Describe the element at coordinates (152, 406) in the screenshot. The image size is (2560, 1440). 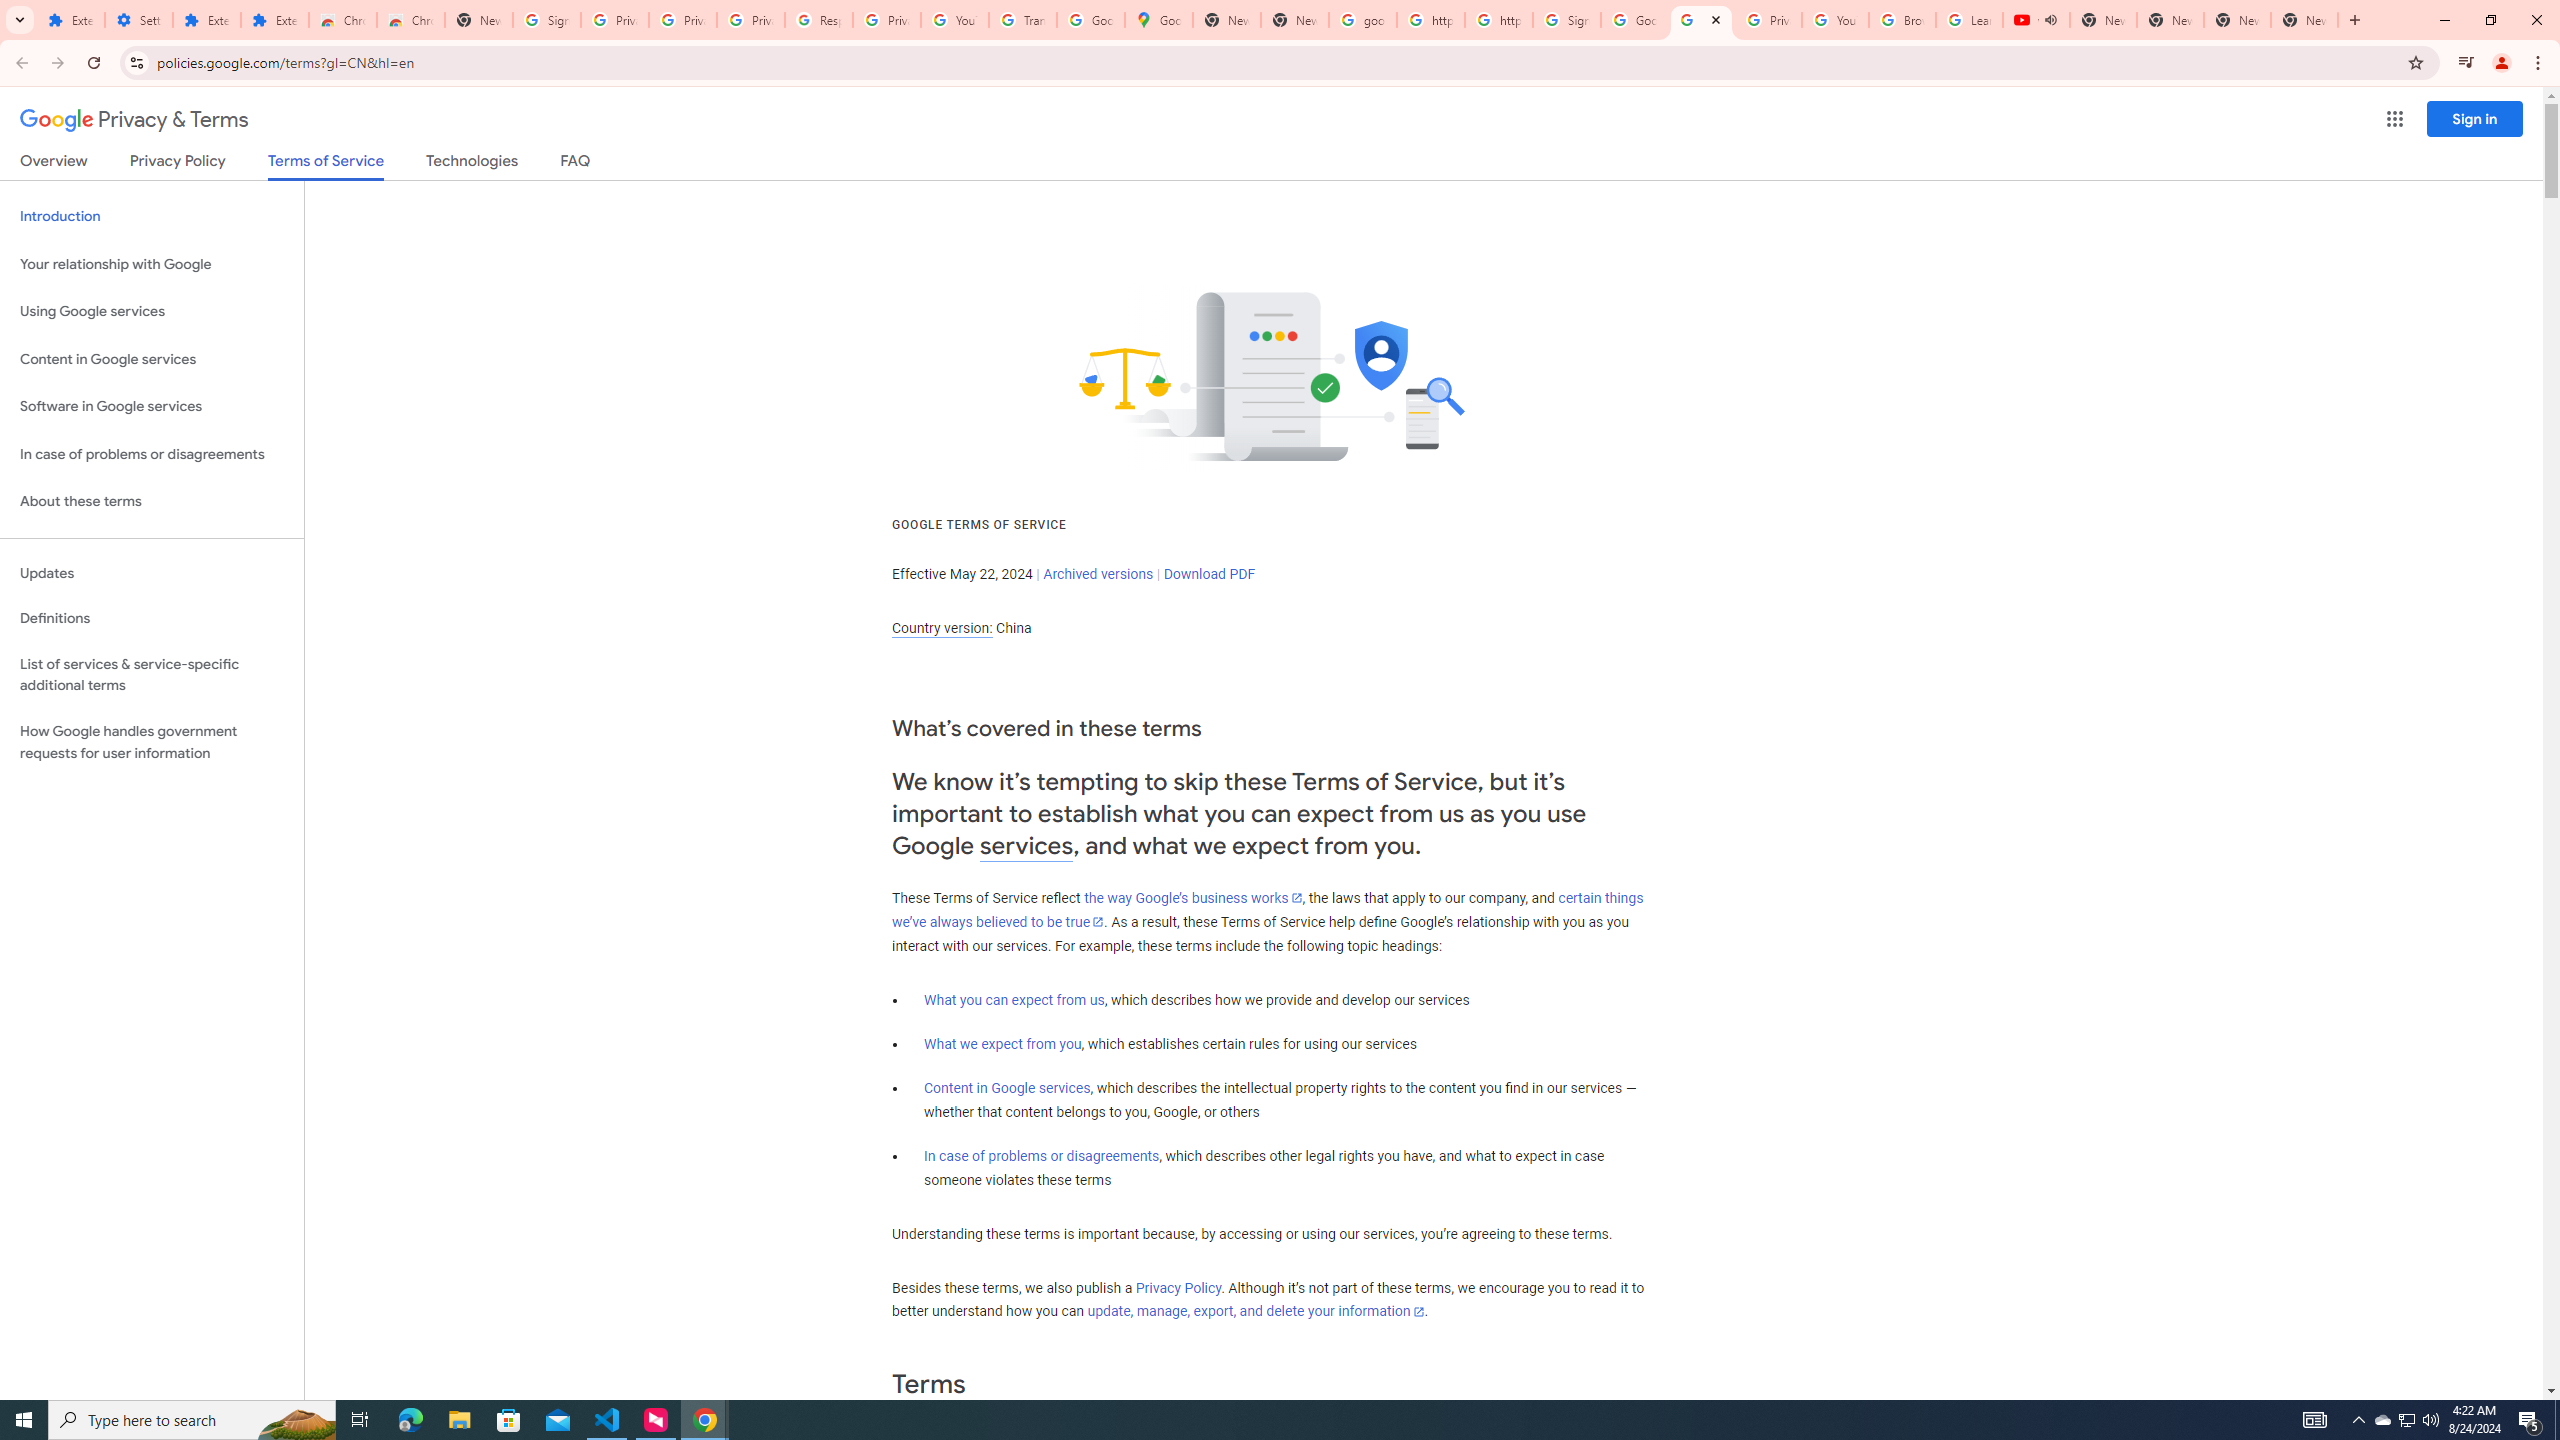
I see `Software in Google services` at that location.